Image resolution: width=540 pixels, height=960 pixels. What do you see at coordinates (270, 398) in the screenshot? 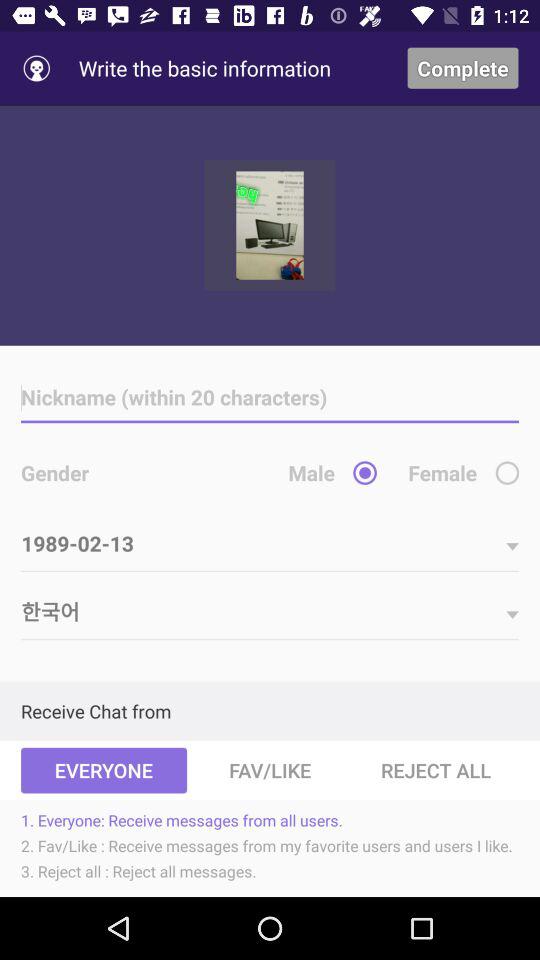
I see `create a nickname on form` at bounding box center [270, 398].